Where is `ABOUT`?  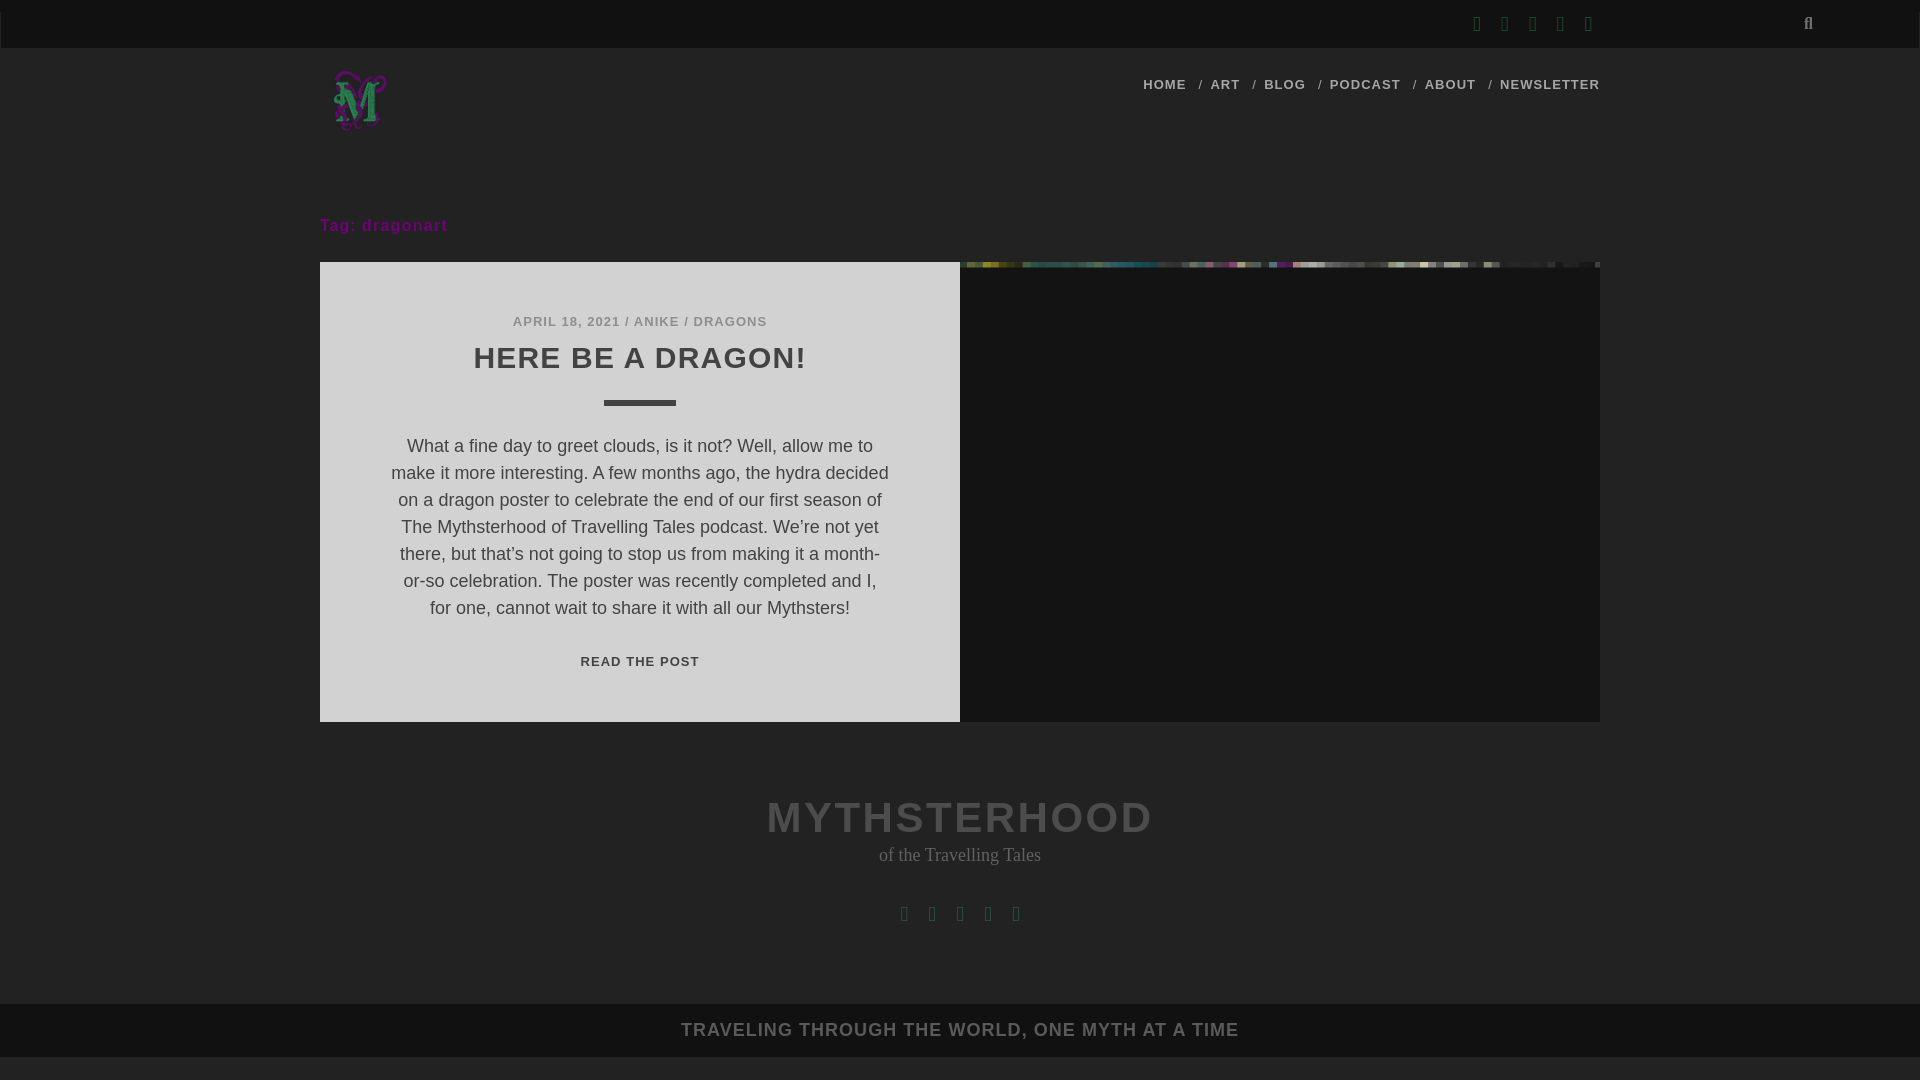 ABOUT is located at coordinates (656, 322).